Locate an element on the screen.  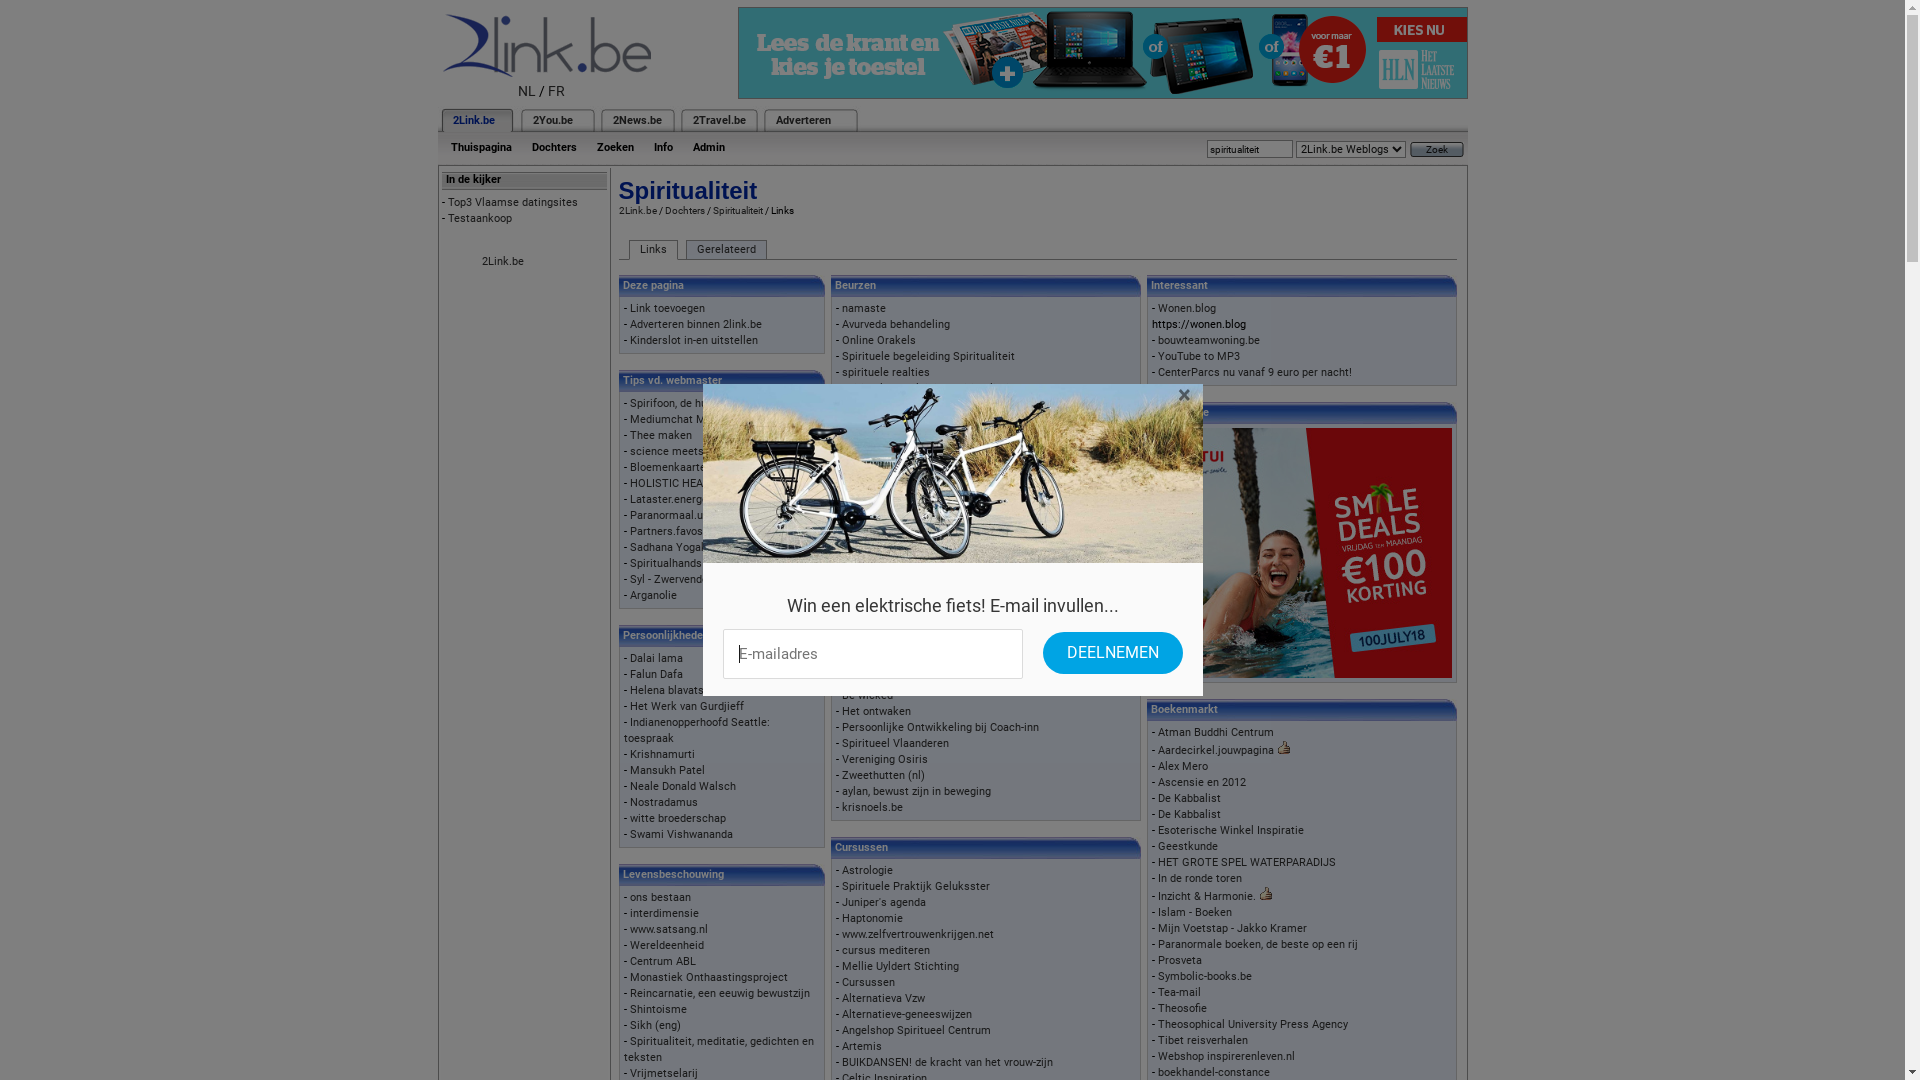
De Kabbalist is located at coordinates (1190, 798).